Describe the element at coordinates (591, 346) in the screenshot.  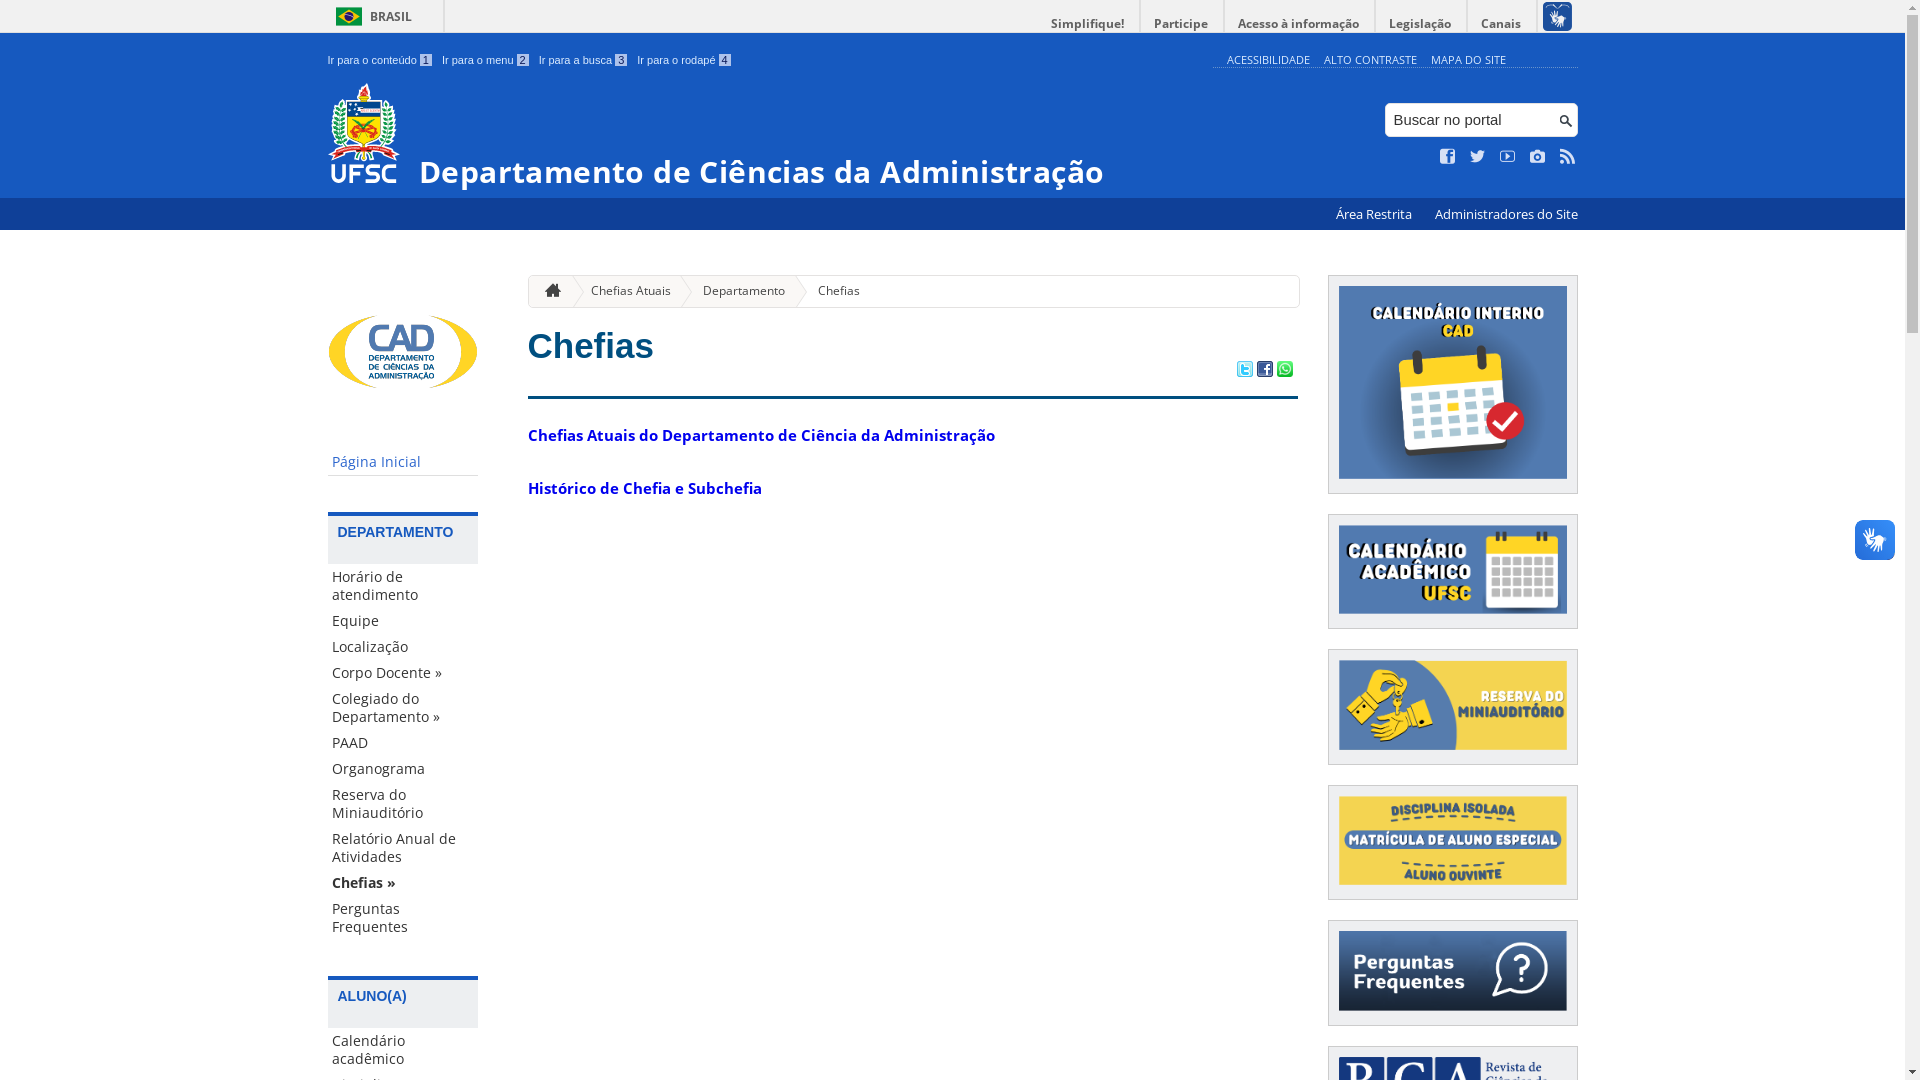
I see `Chefias` at that location.